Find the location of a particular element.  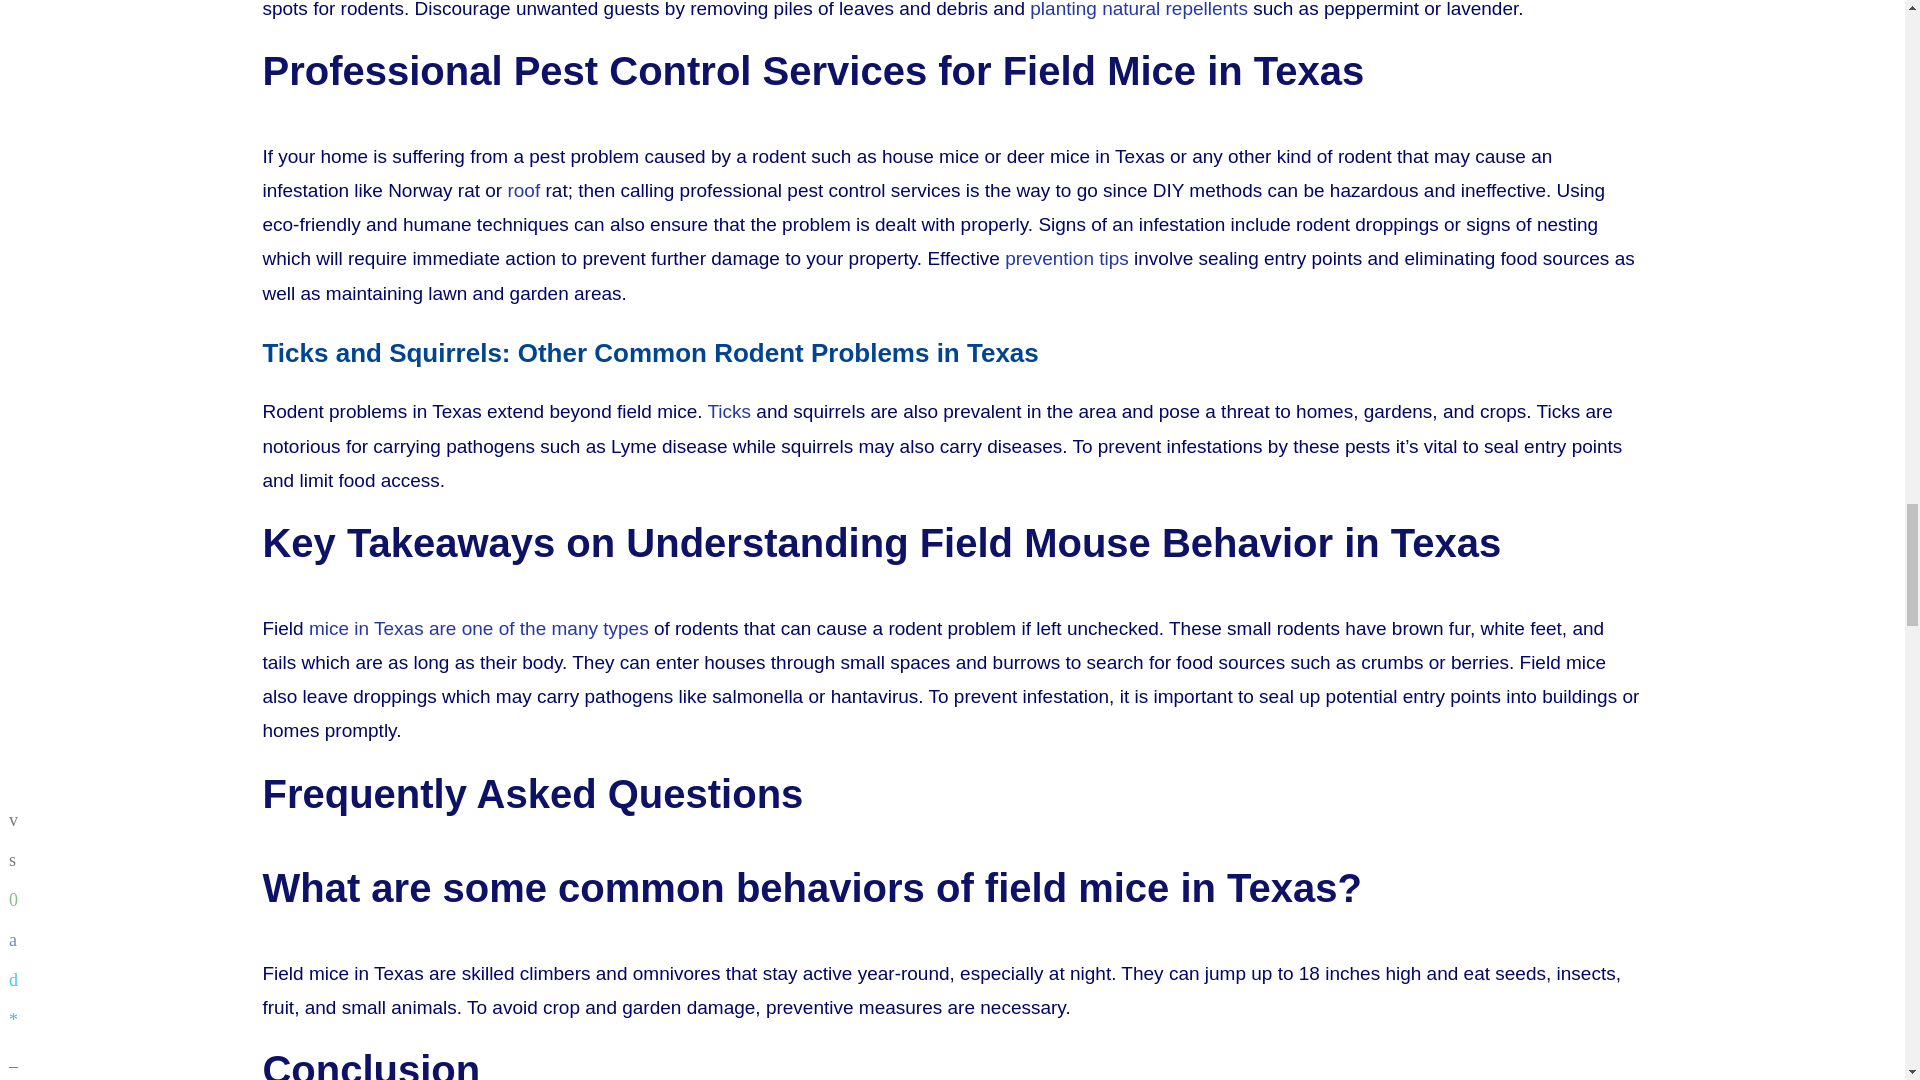

Ticks is located at coordinates (728, 411).